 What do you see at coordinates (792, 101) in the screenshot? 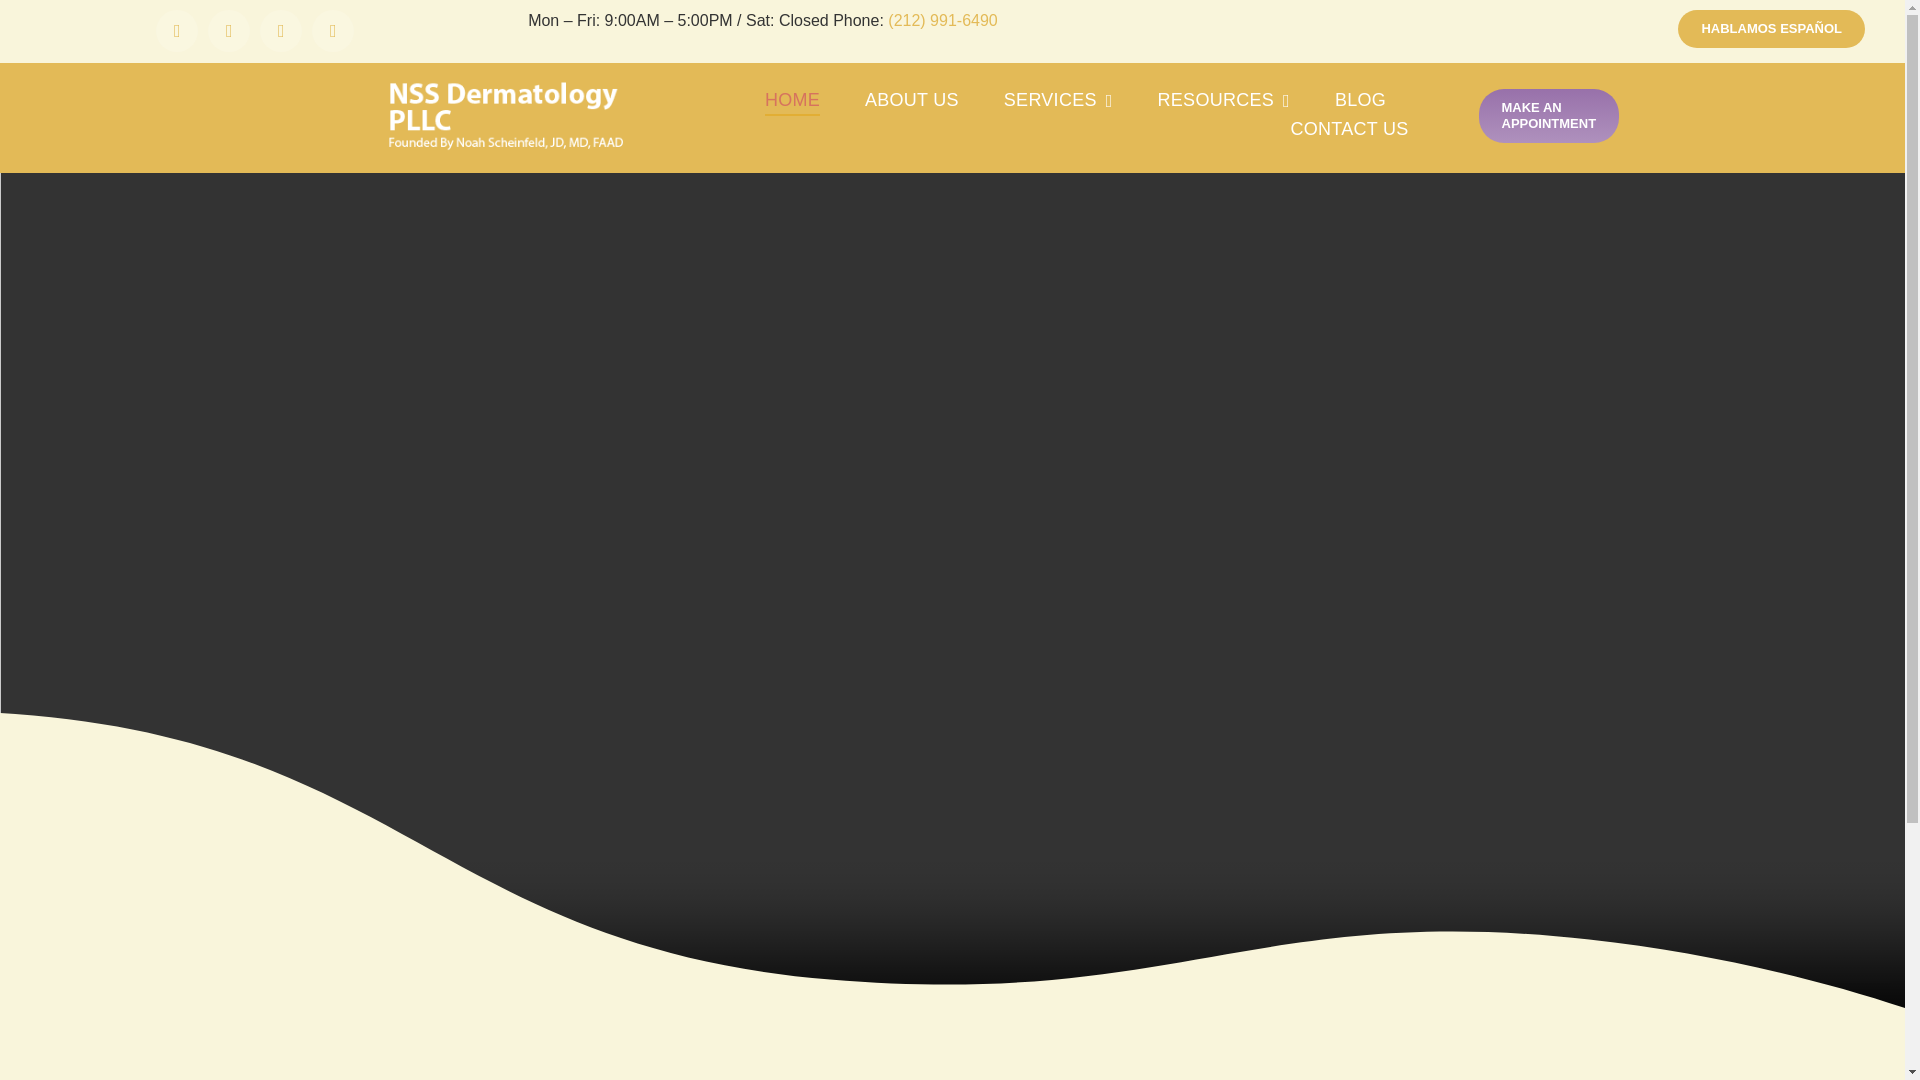
I see `HOME` at bounding box center [792, 101].